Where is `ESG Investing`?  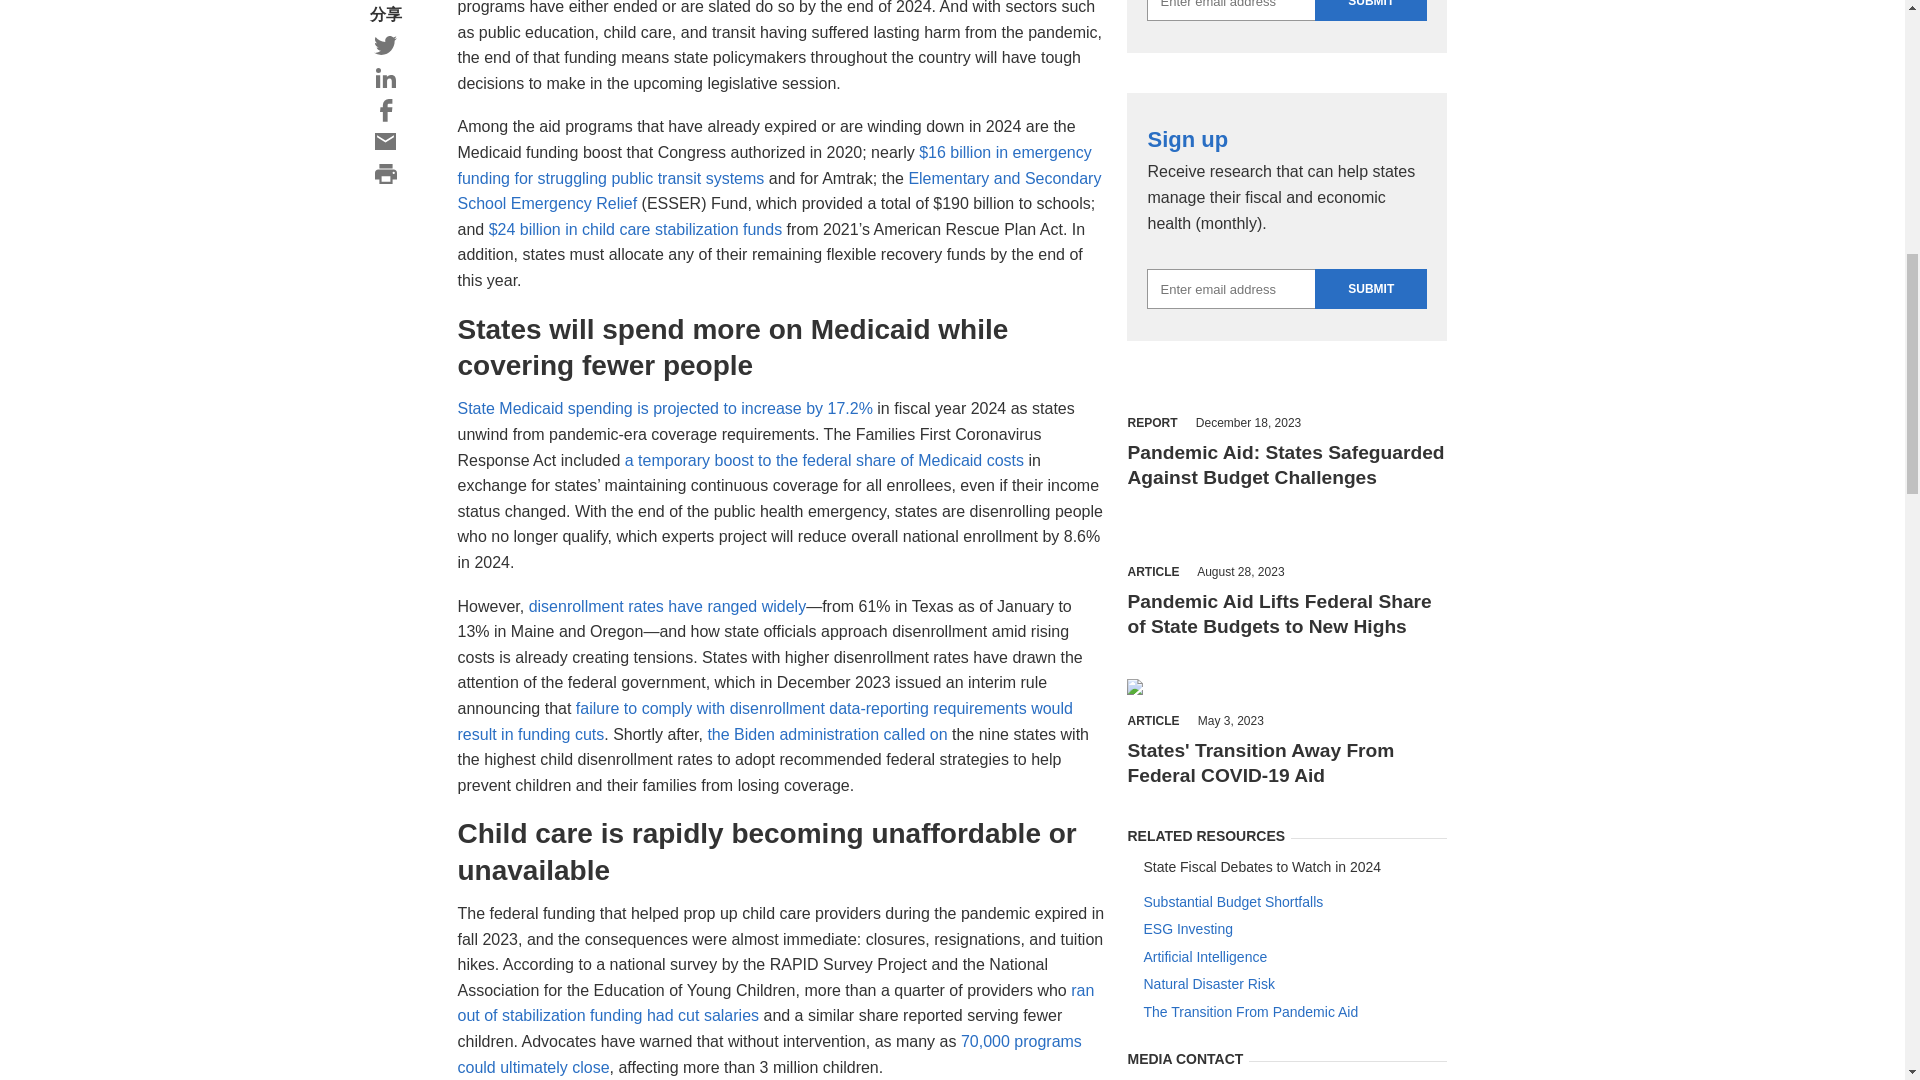
ESG Investing is located at coordinates (1294, 930).